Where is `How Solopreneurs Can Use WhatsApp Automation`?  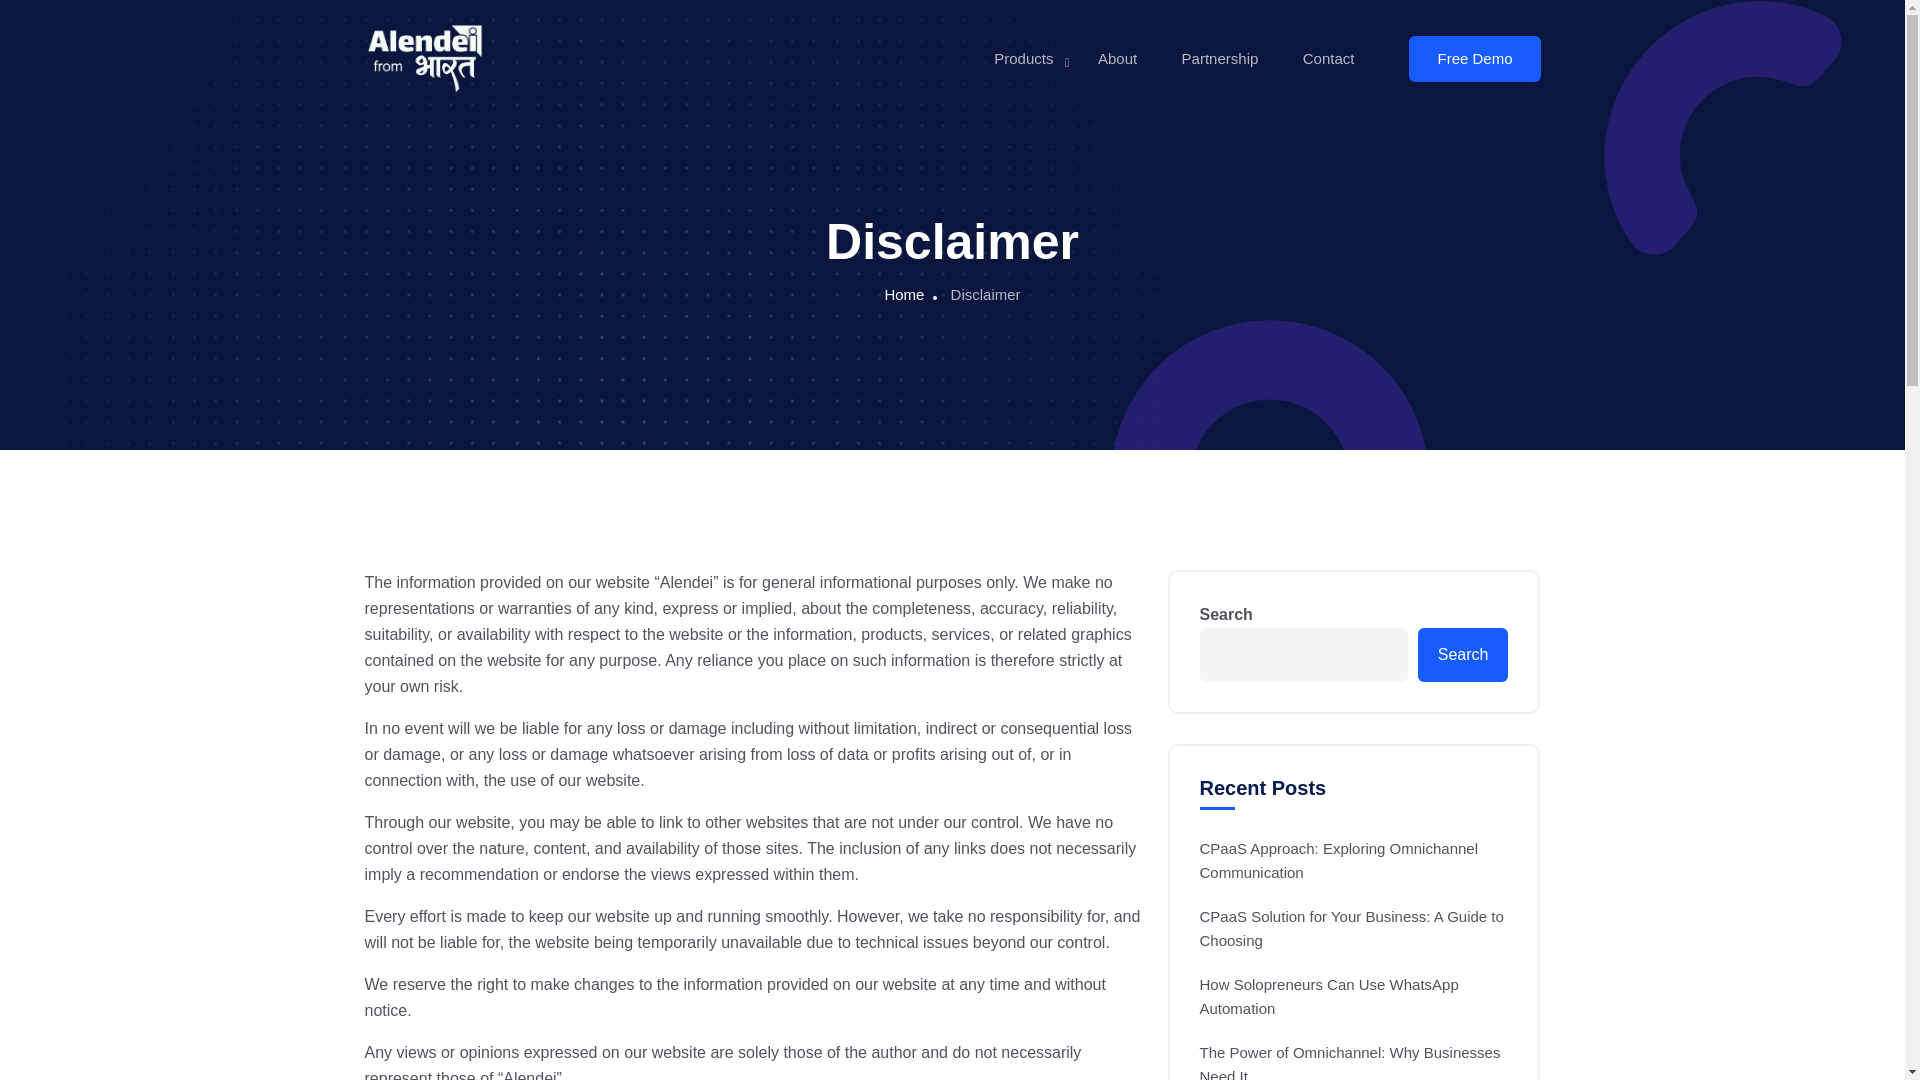
How Solopreneurs Can Use WhatsApp Automation is located at coordinates (1354, 996).